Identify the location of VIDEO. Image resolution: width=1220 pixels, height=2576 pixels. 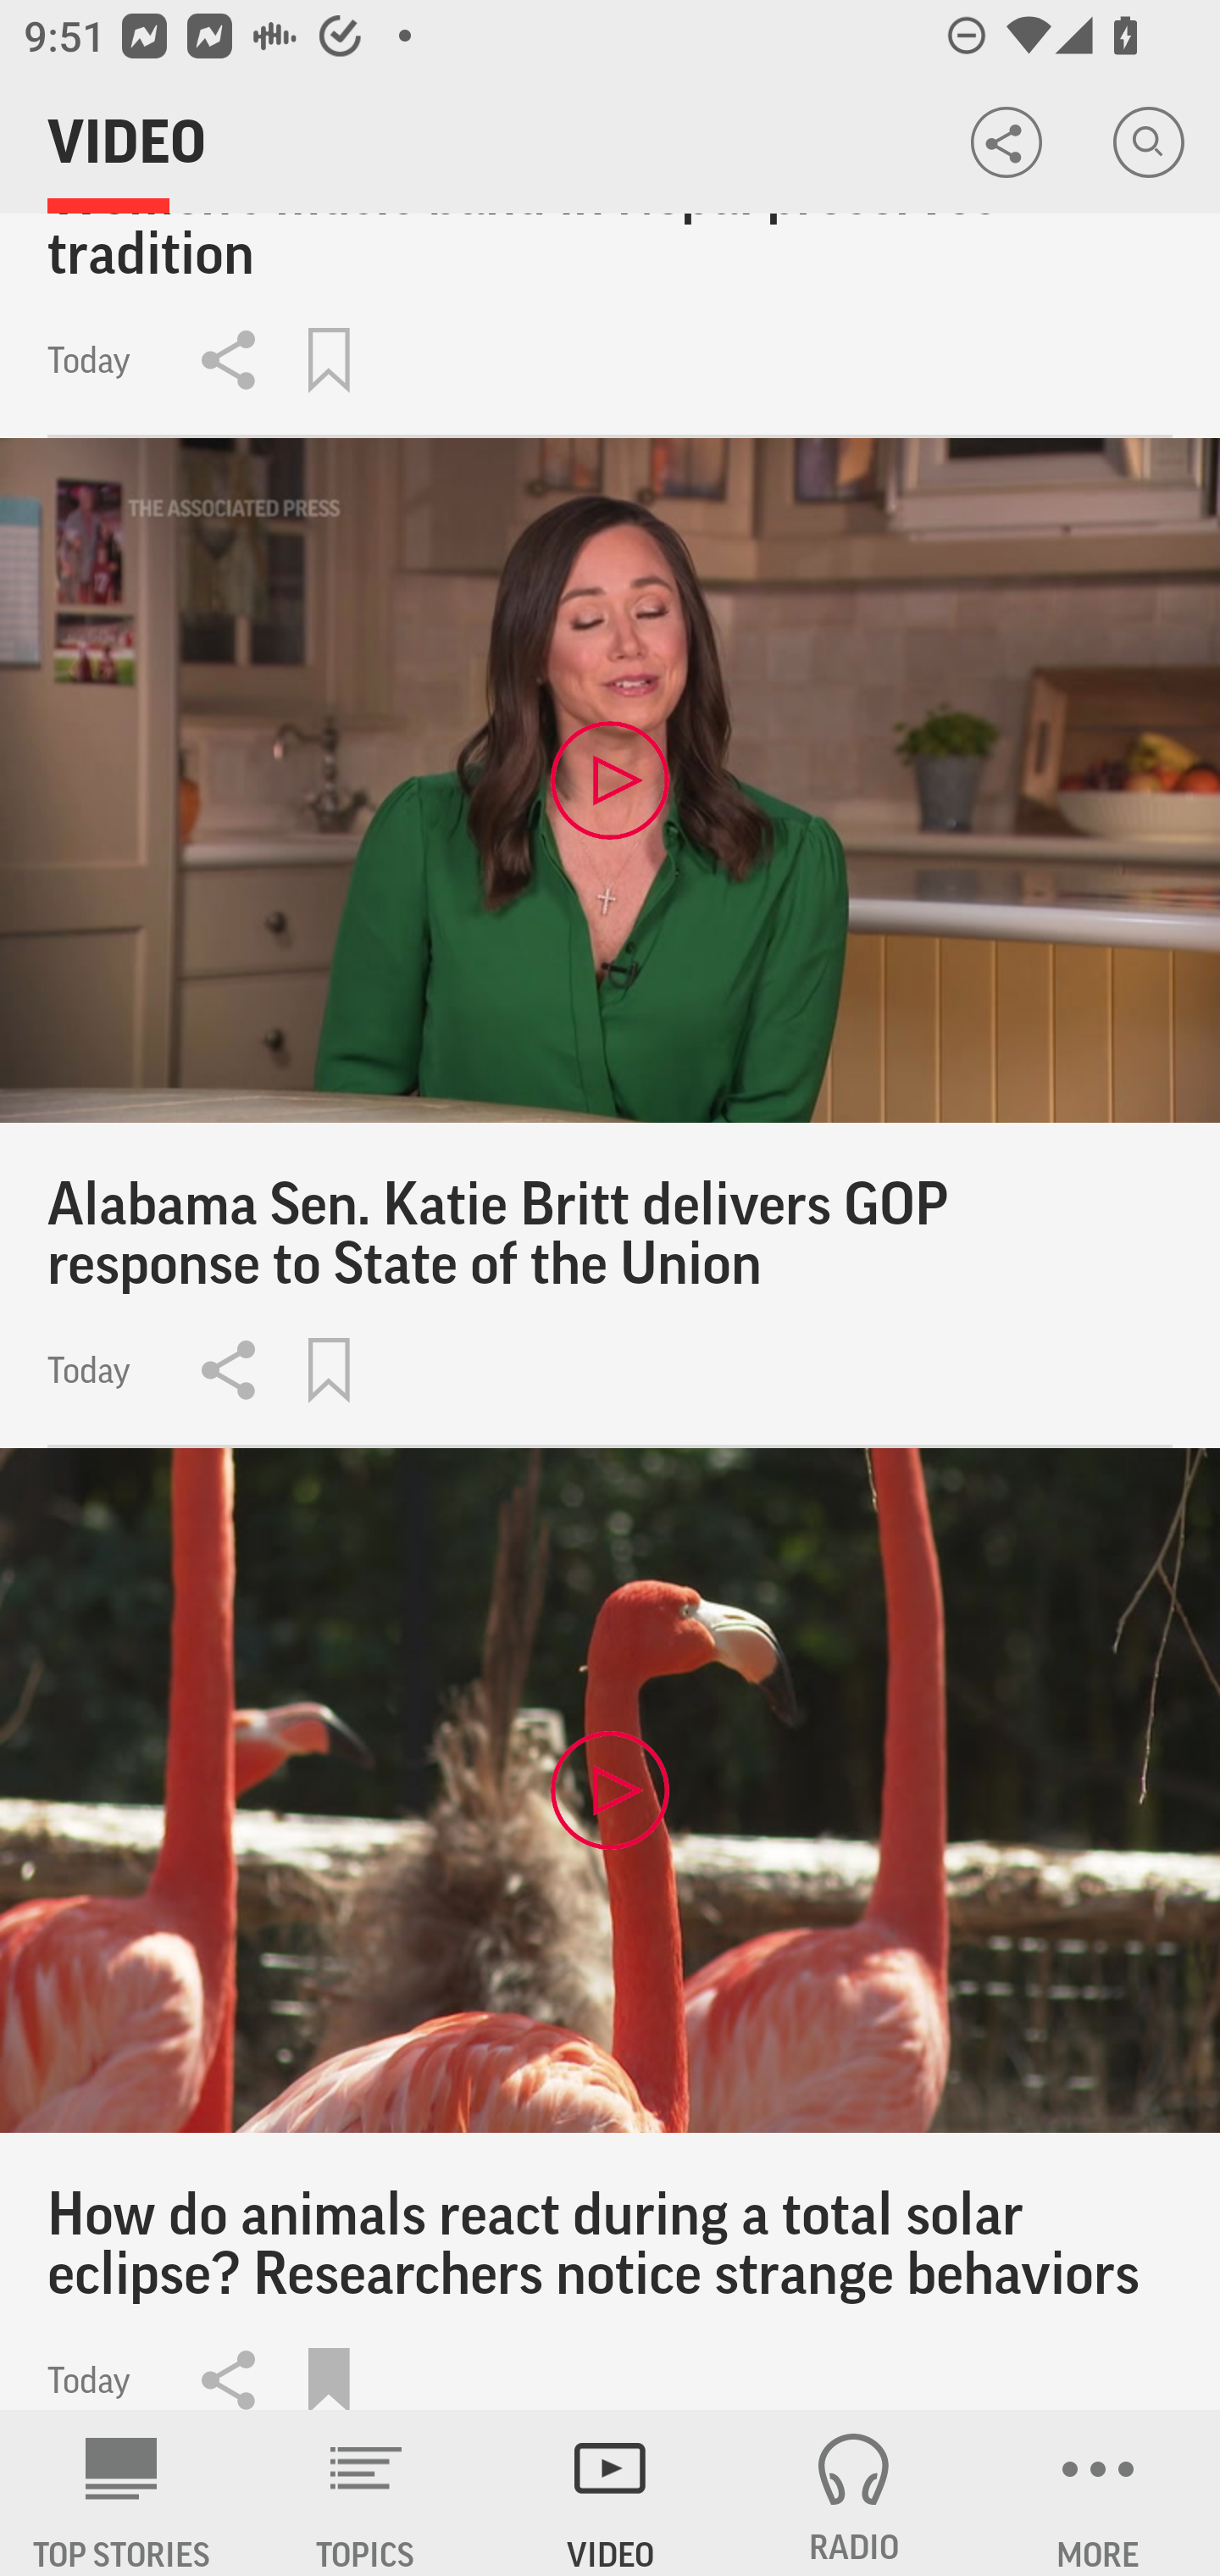
(610, 2493).